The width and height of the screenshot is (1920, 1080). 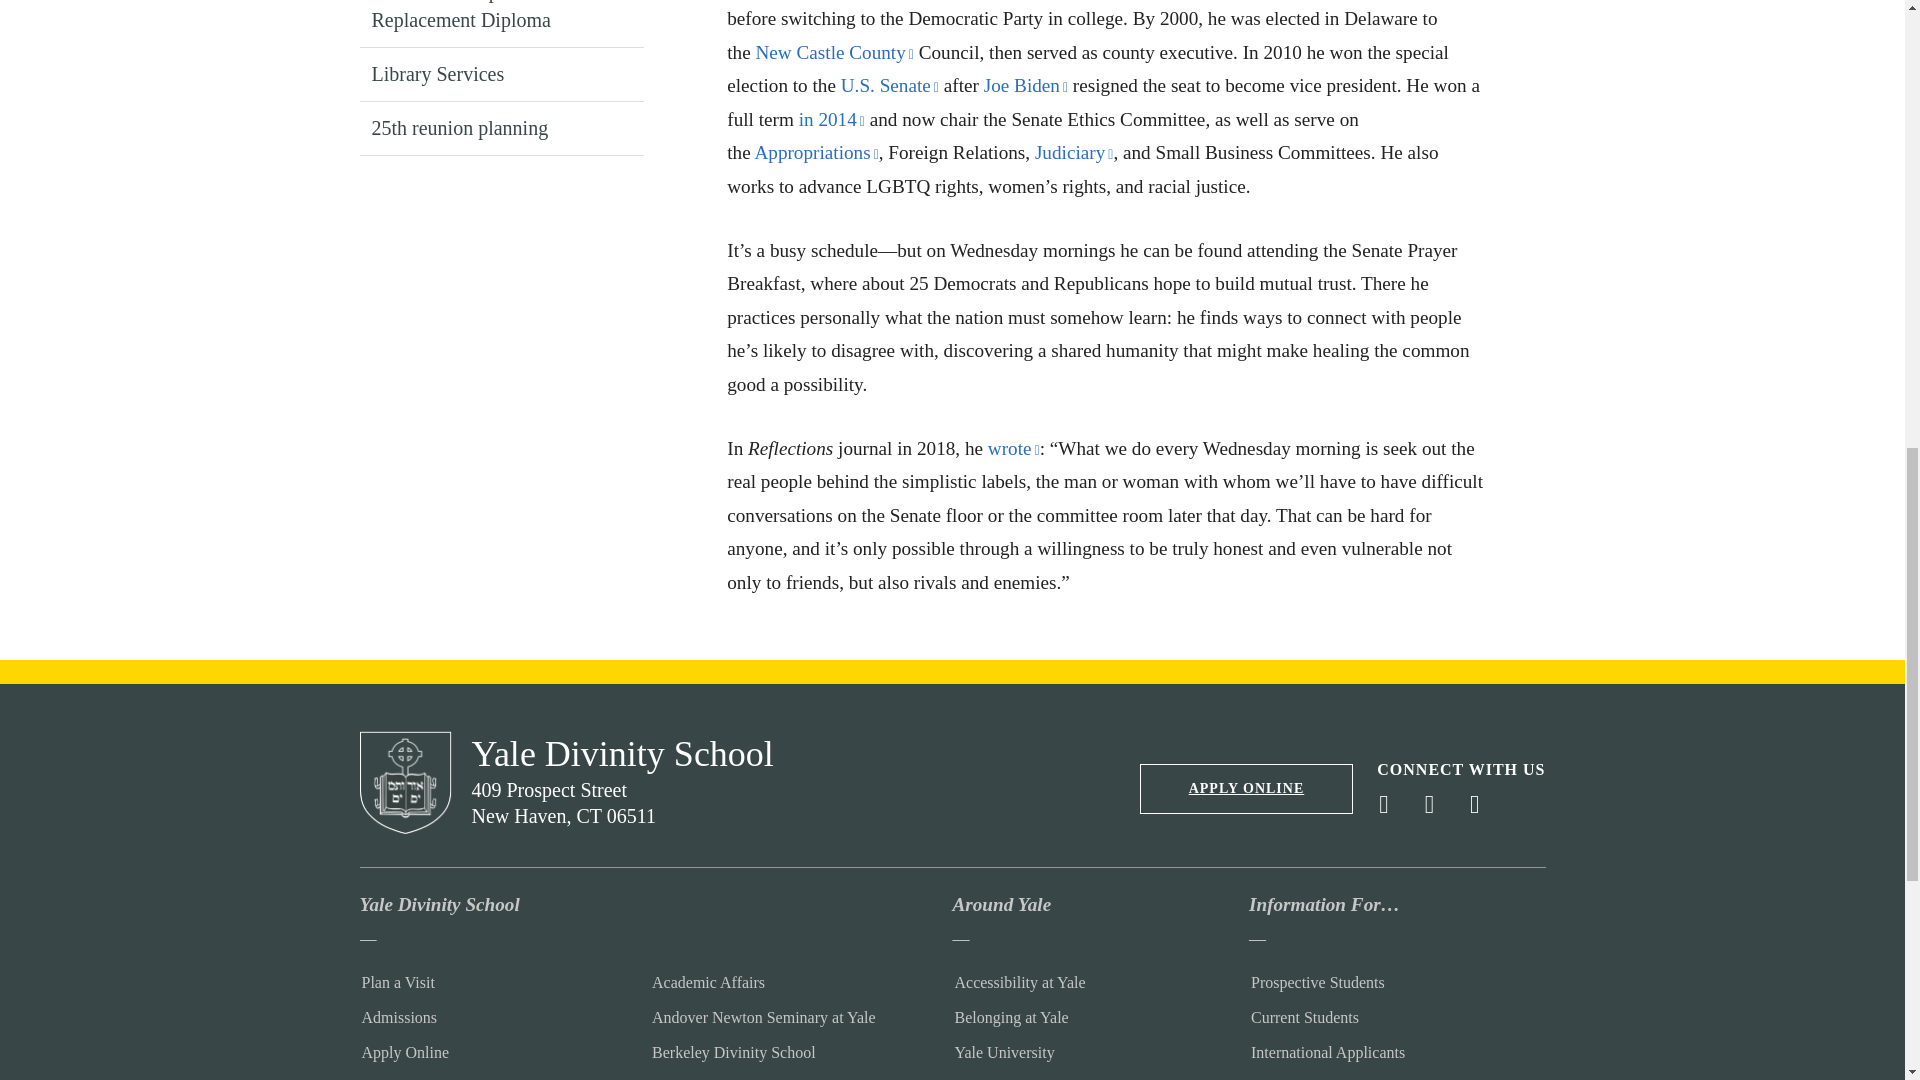 What do you see at coordinates (834, 52) in the screenshot?
I see `New Castle County, Delaware` at bounding box center [834, 52].